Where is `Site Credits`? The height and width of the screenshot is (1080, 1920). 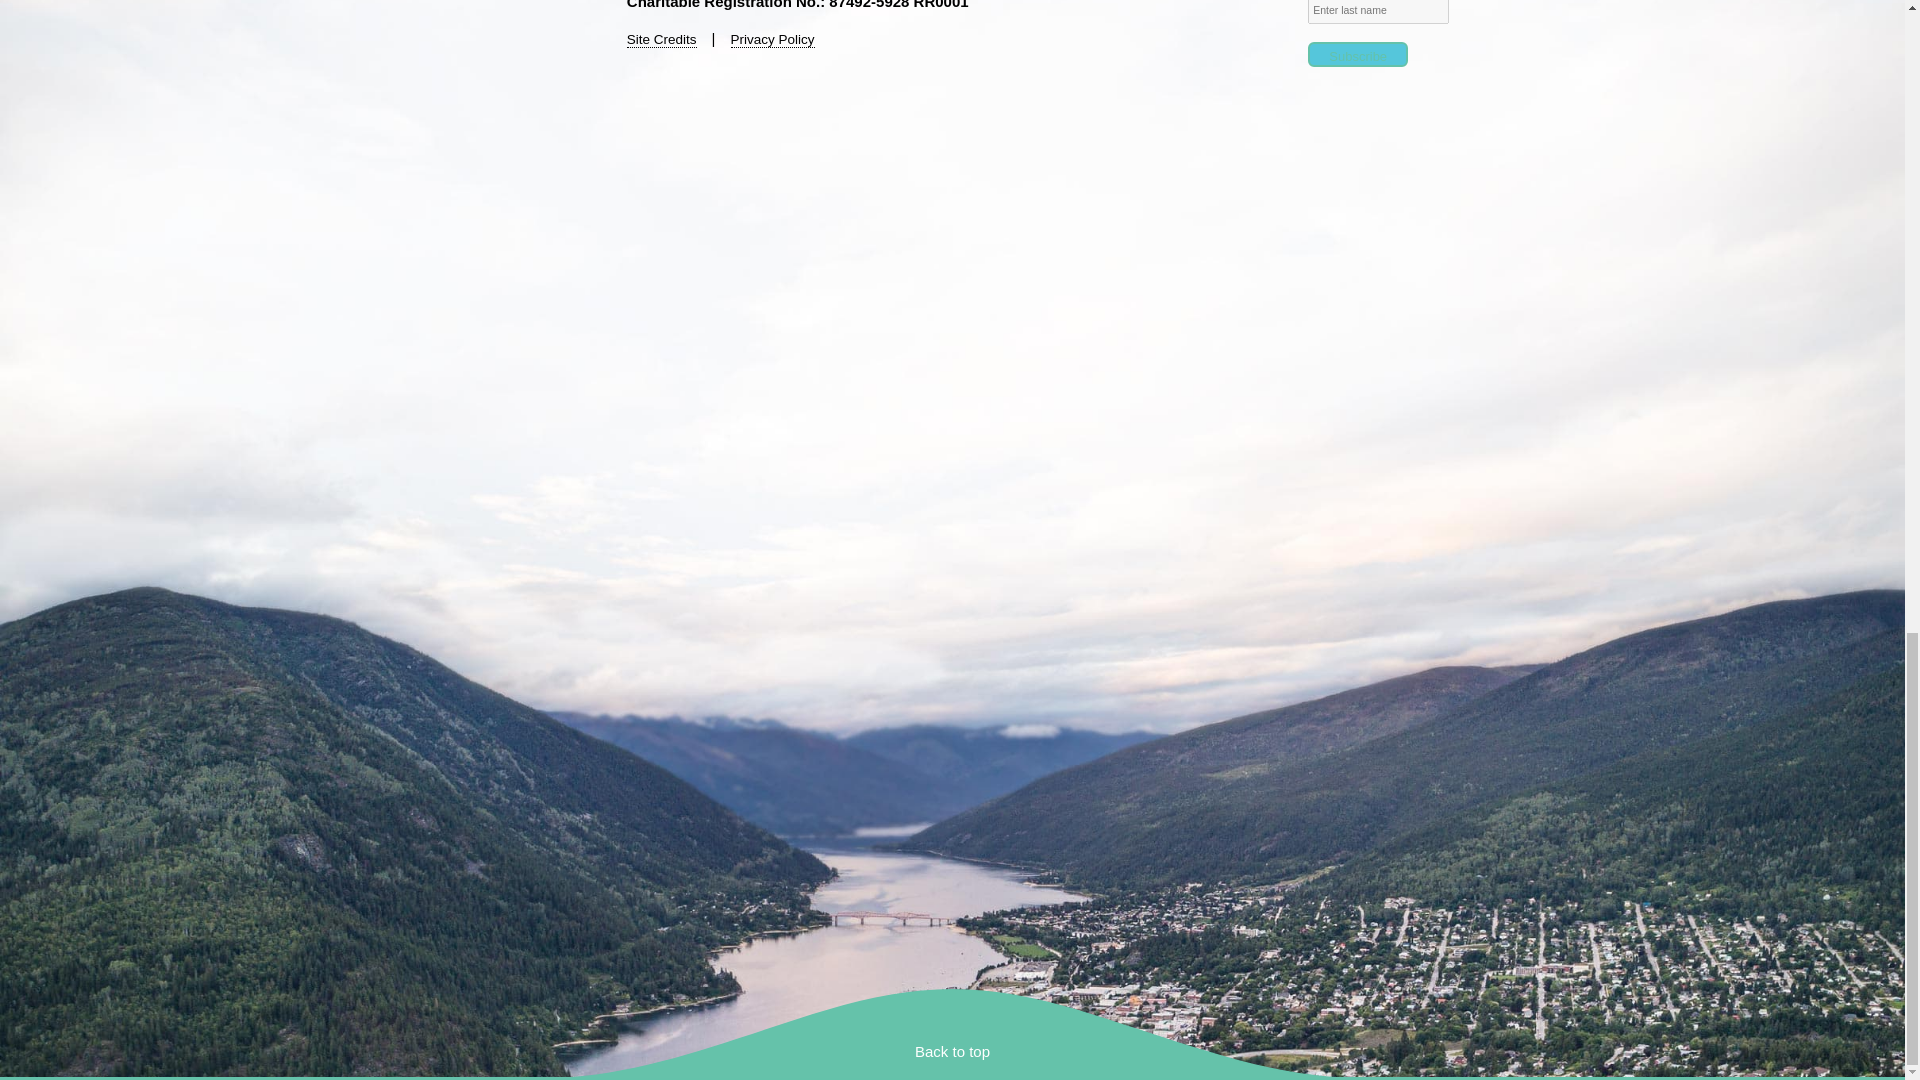 Site Credits is located at coordinates (662, 40).